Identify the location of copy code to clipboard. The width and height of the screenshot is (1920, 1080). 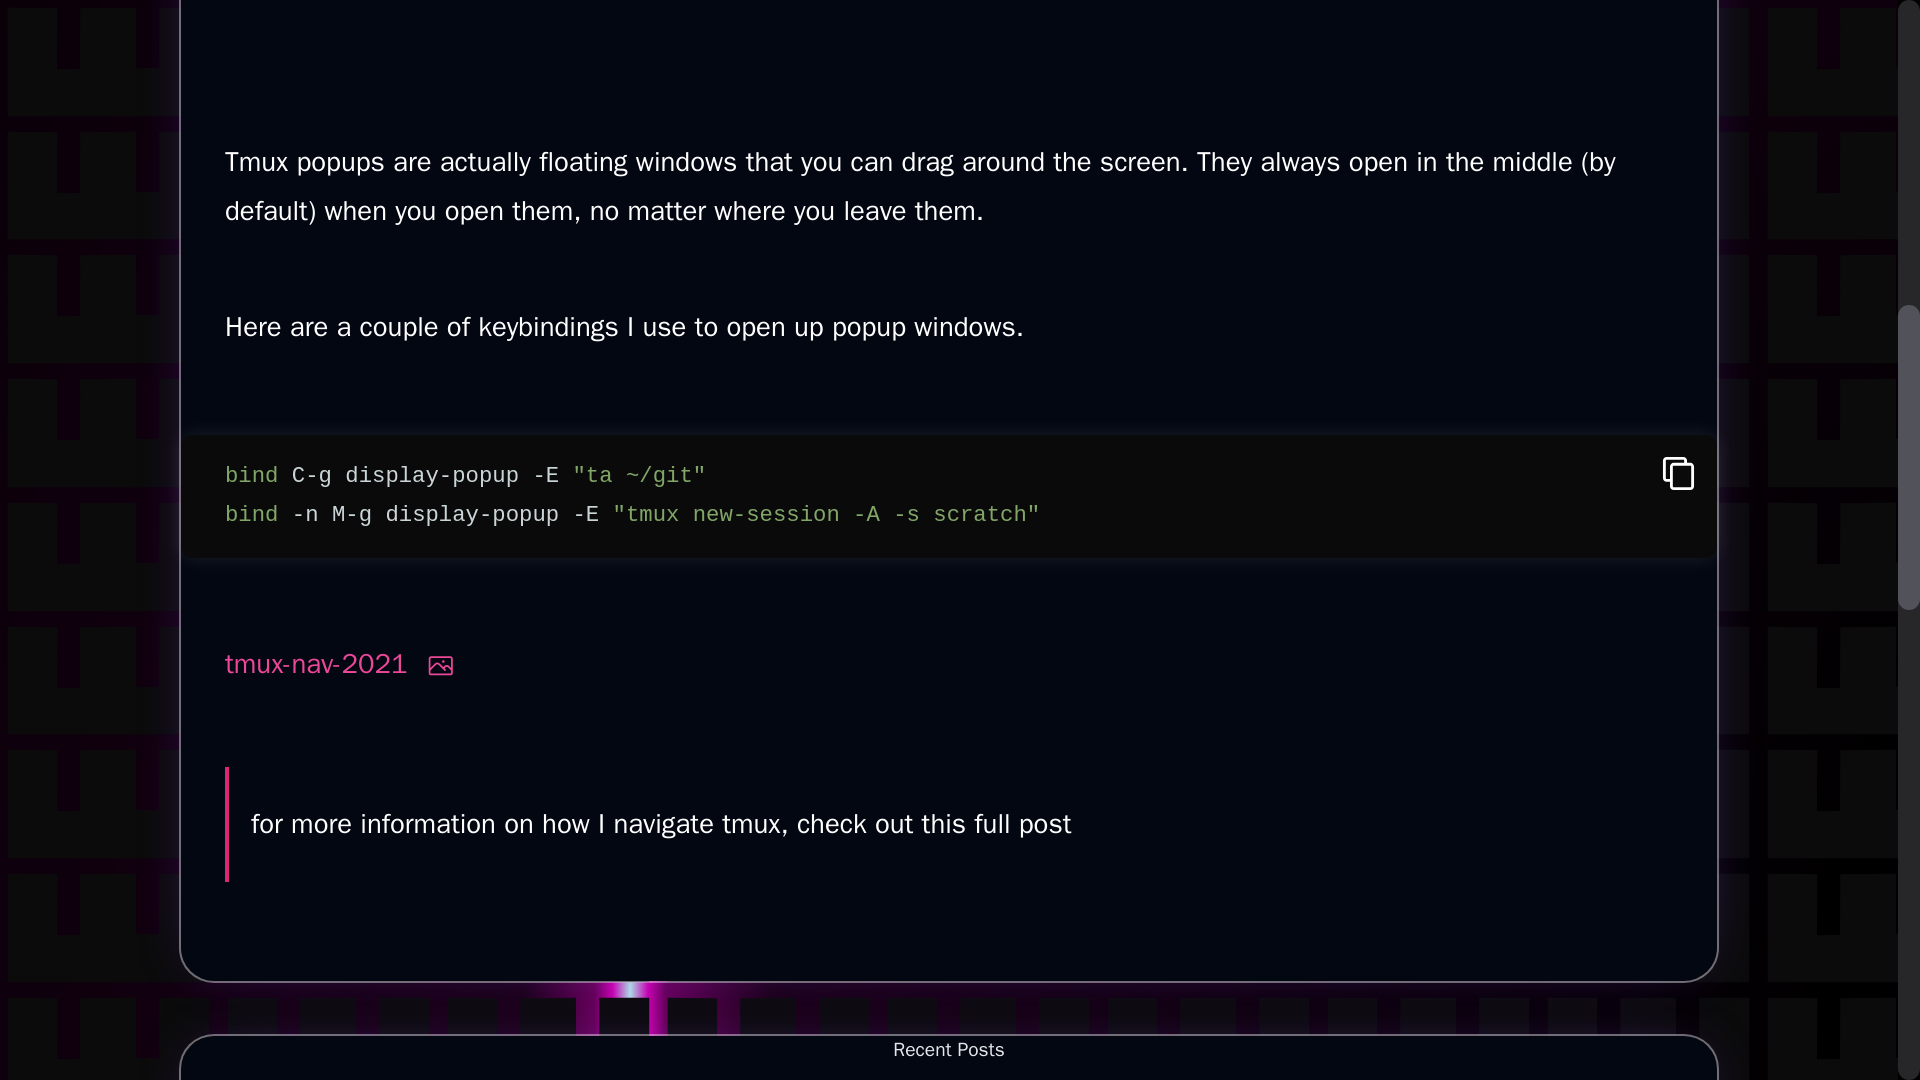
(316, 664).